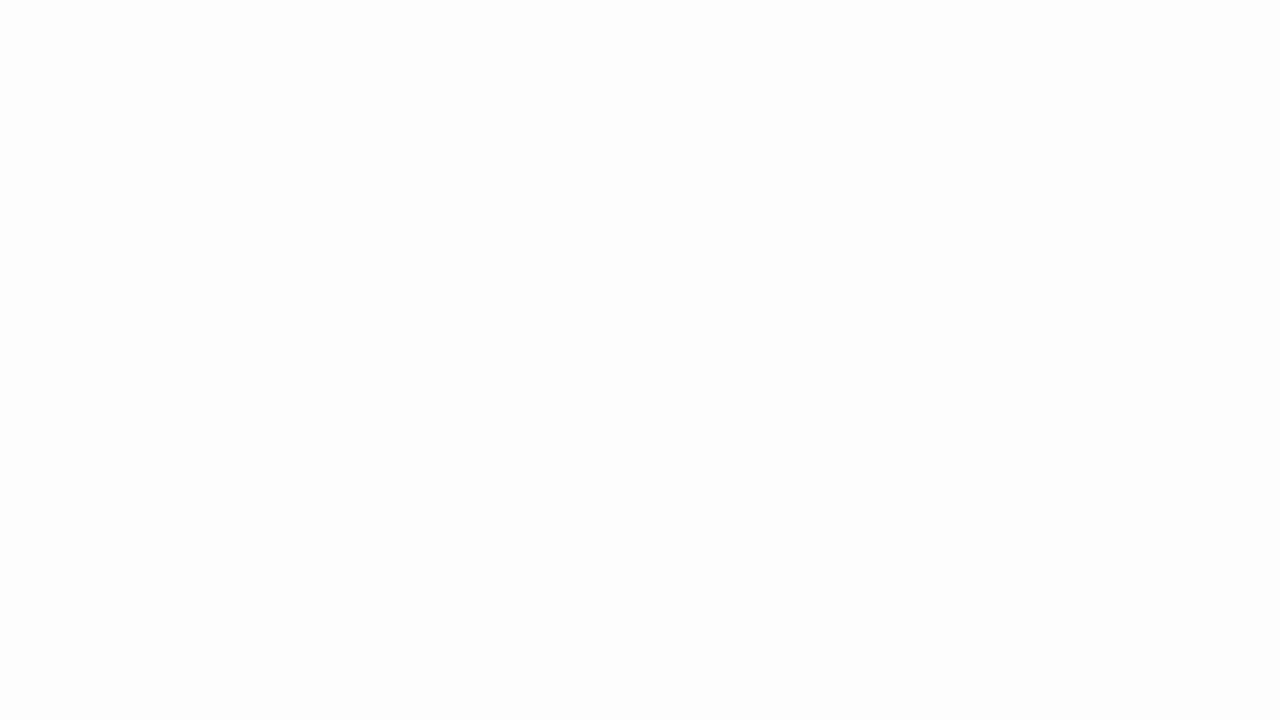 The height and width of the screenshot is (720, 1280). What do you see at coordinates (218, 86) in the screenshot?
I see `Calculation` at bounding box center [218, 86].